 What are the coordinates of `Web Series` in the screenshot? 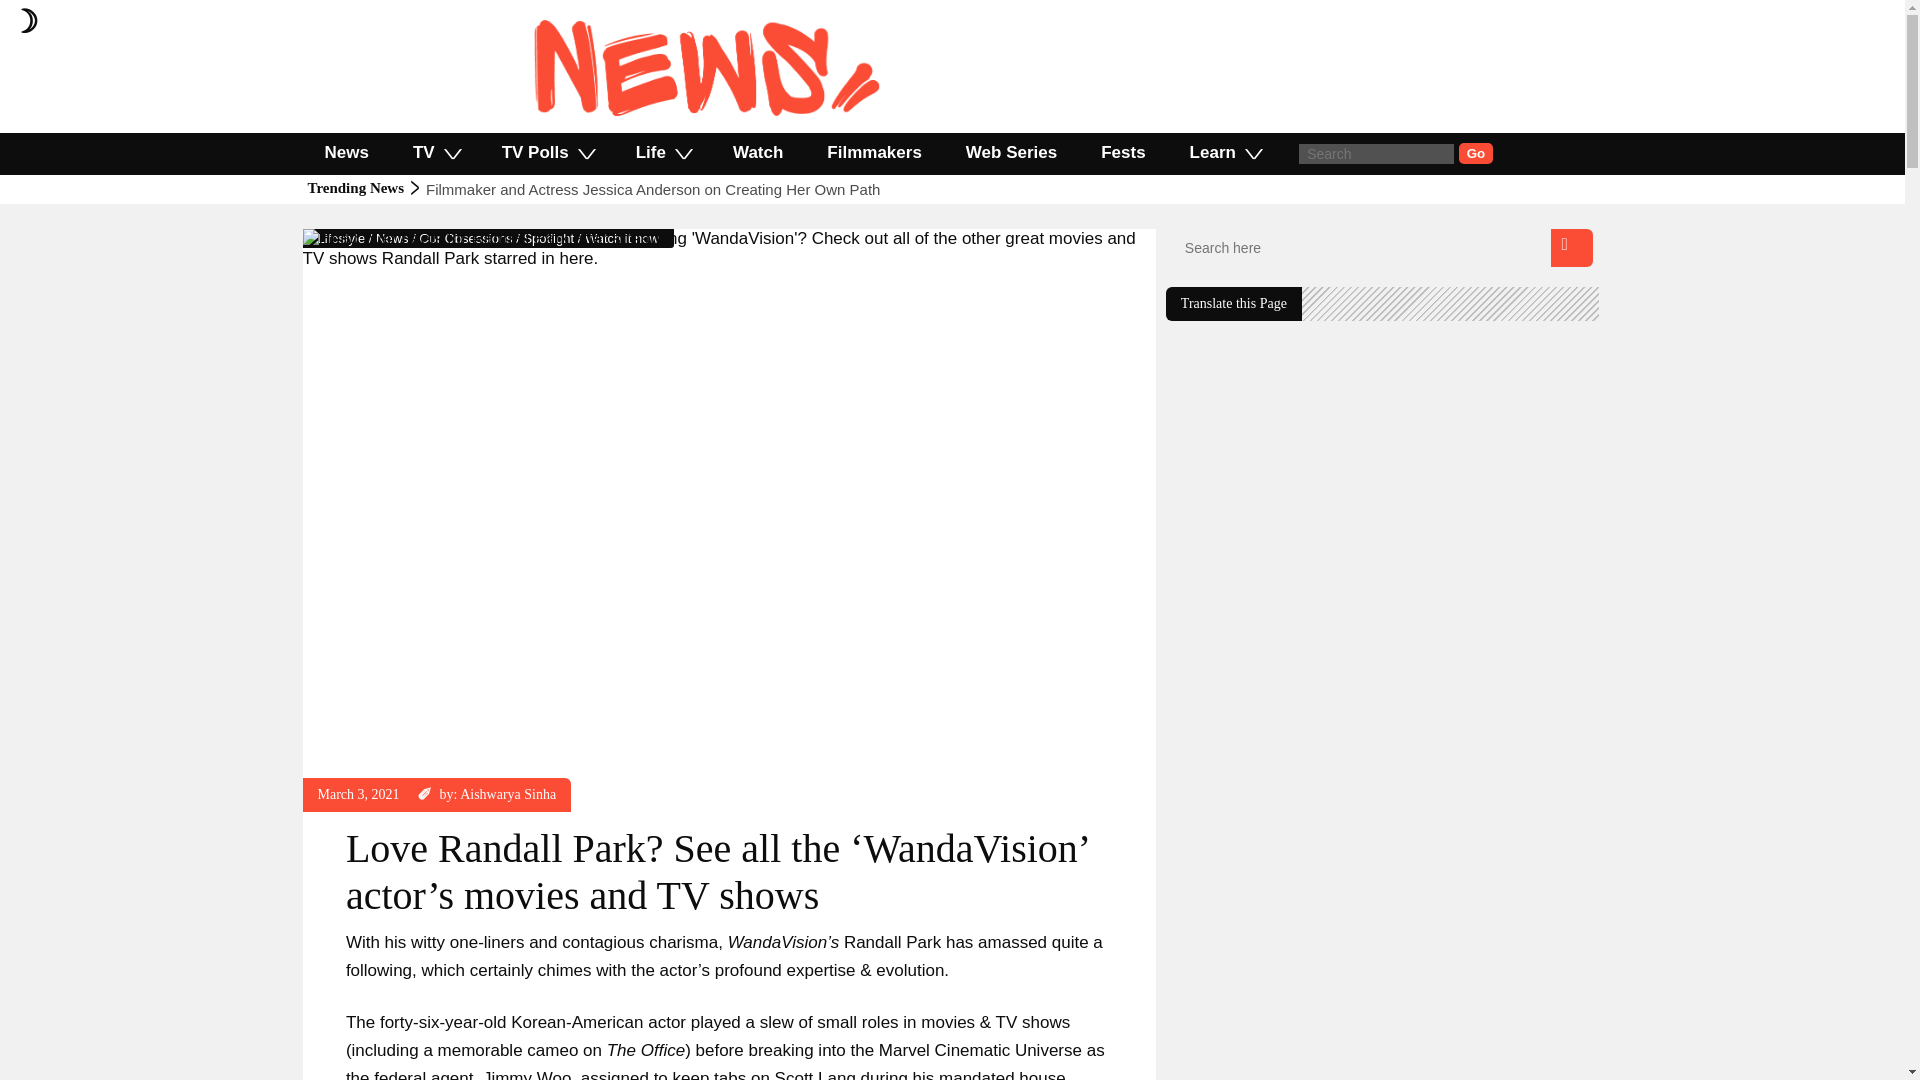 It's located at (1012, 152).